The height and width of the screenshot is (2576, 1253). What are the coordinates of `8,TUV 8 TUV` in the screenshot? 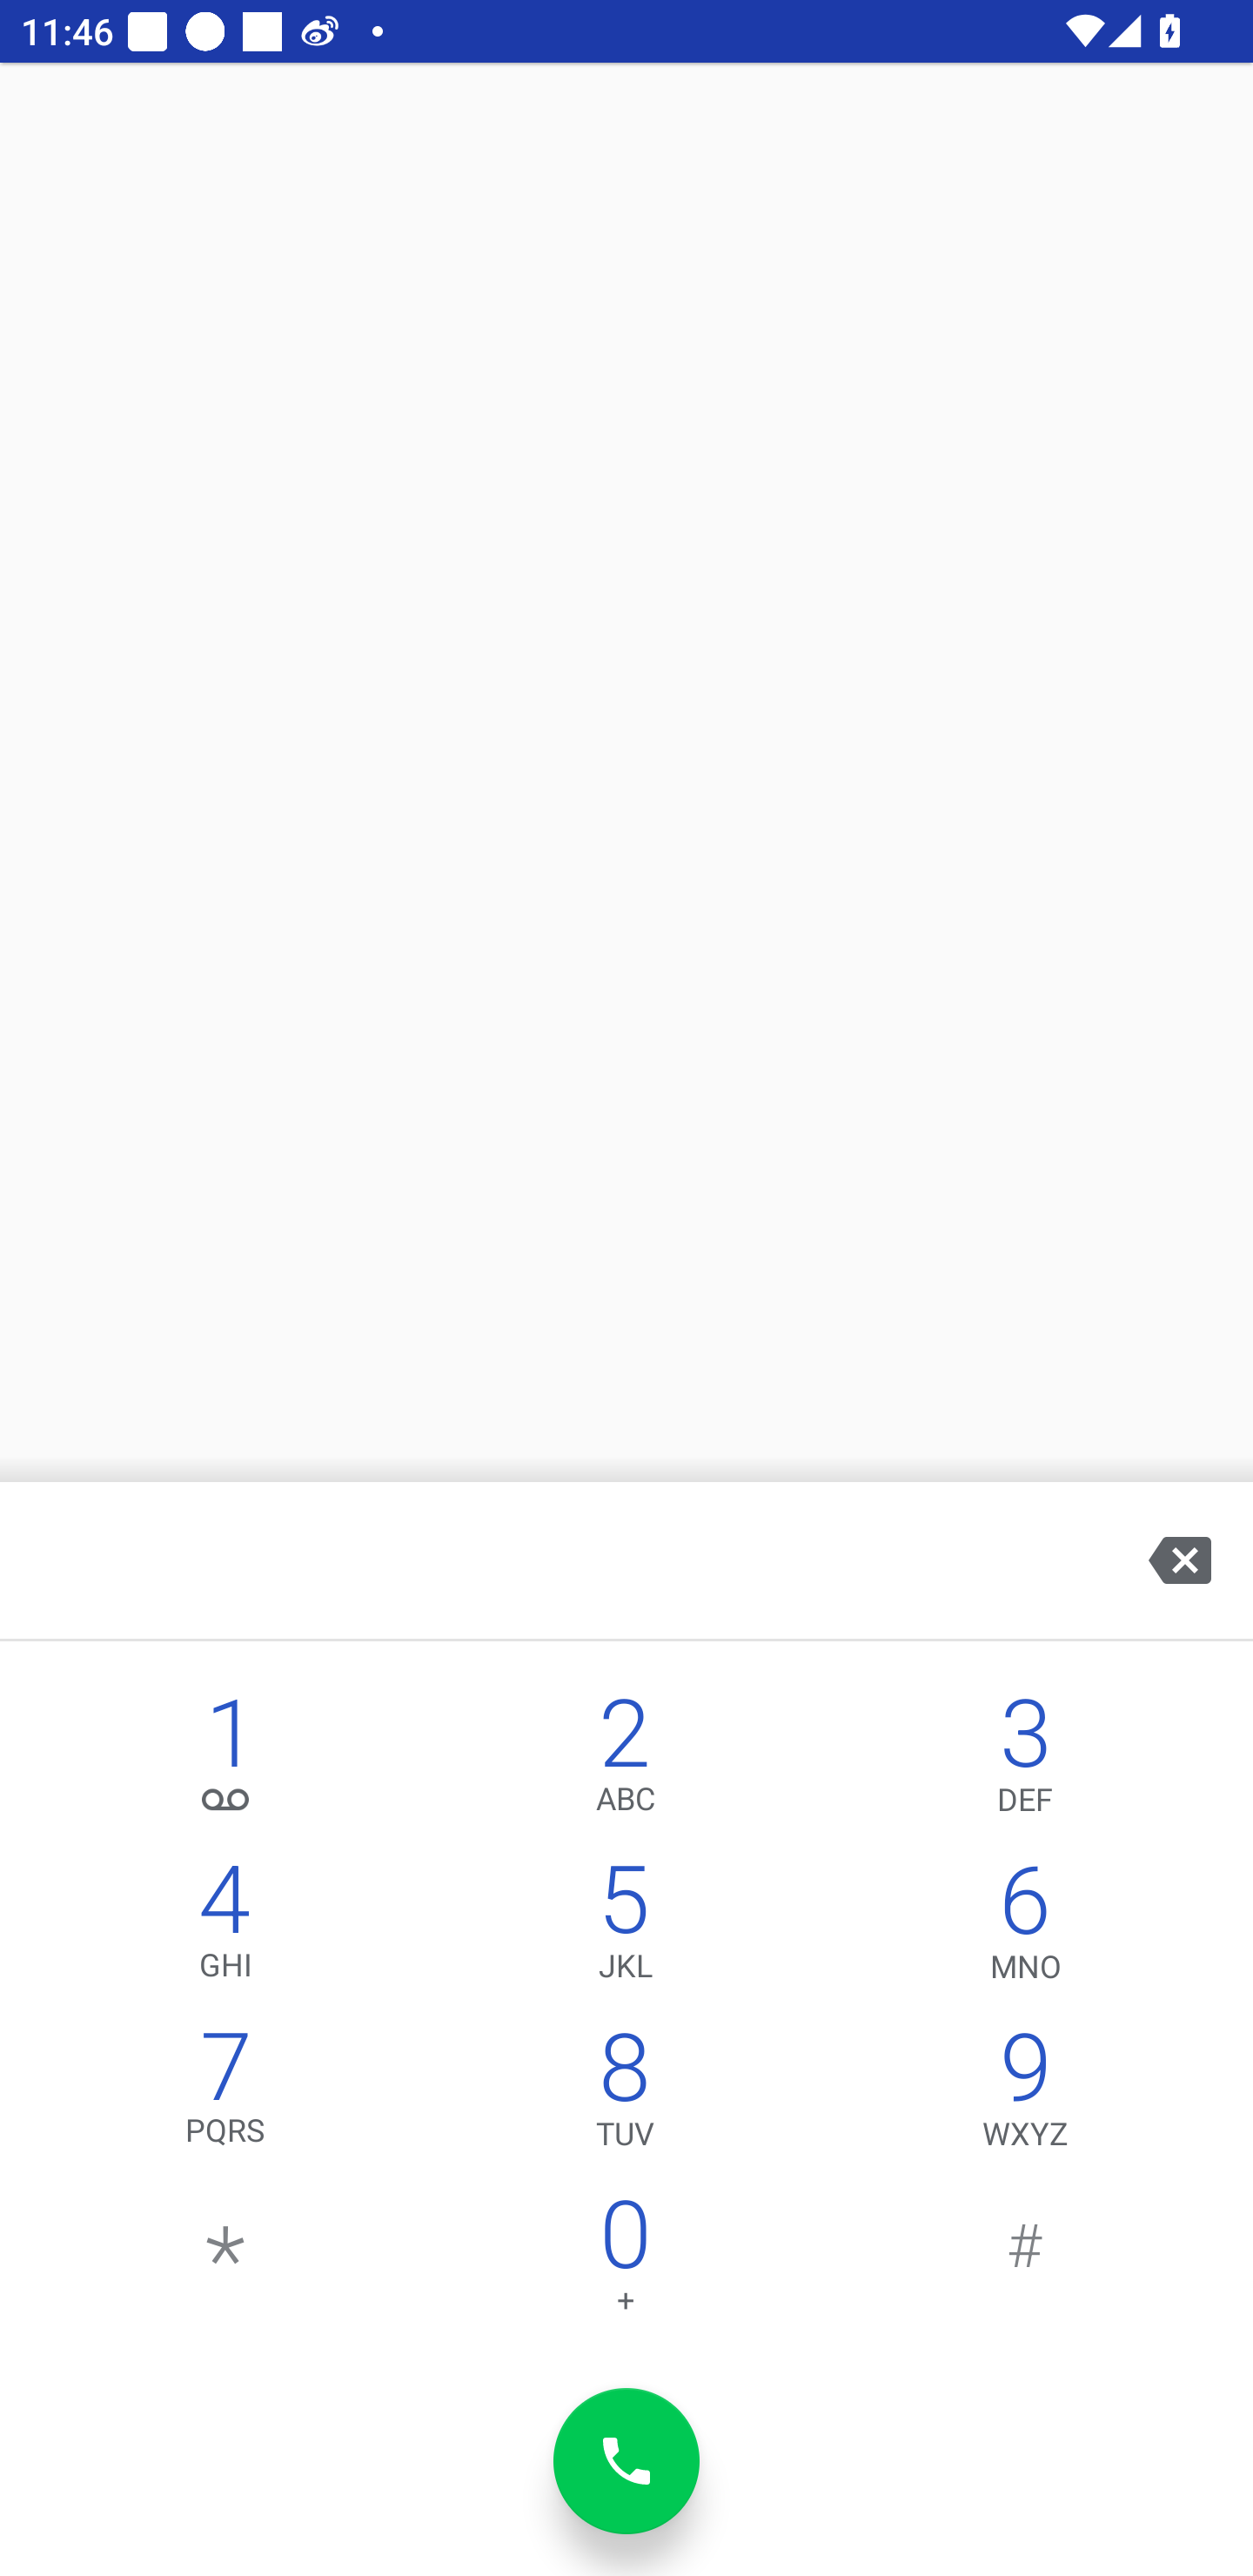 It's located at (625, 2096).